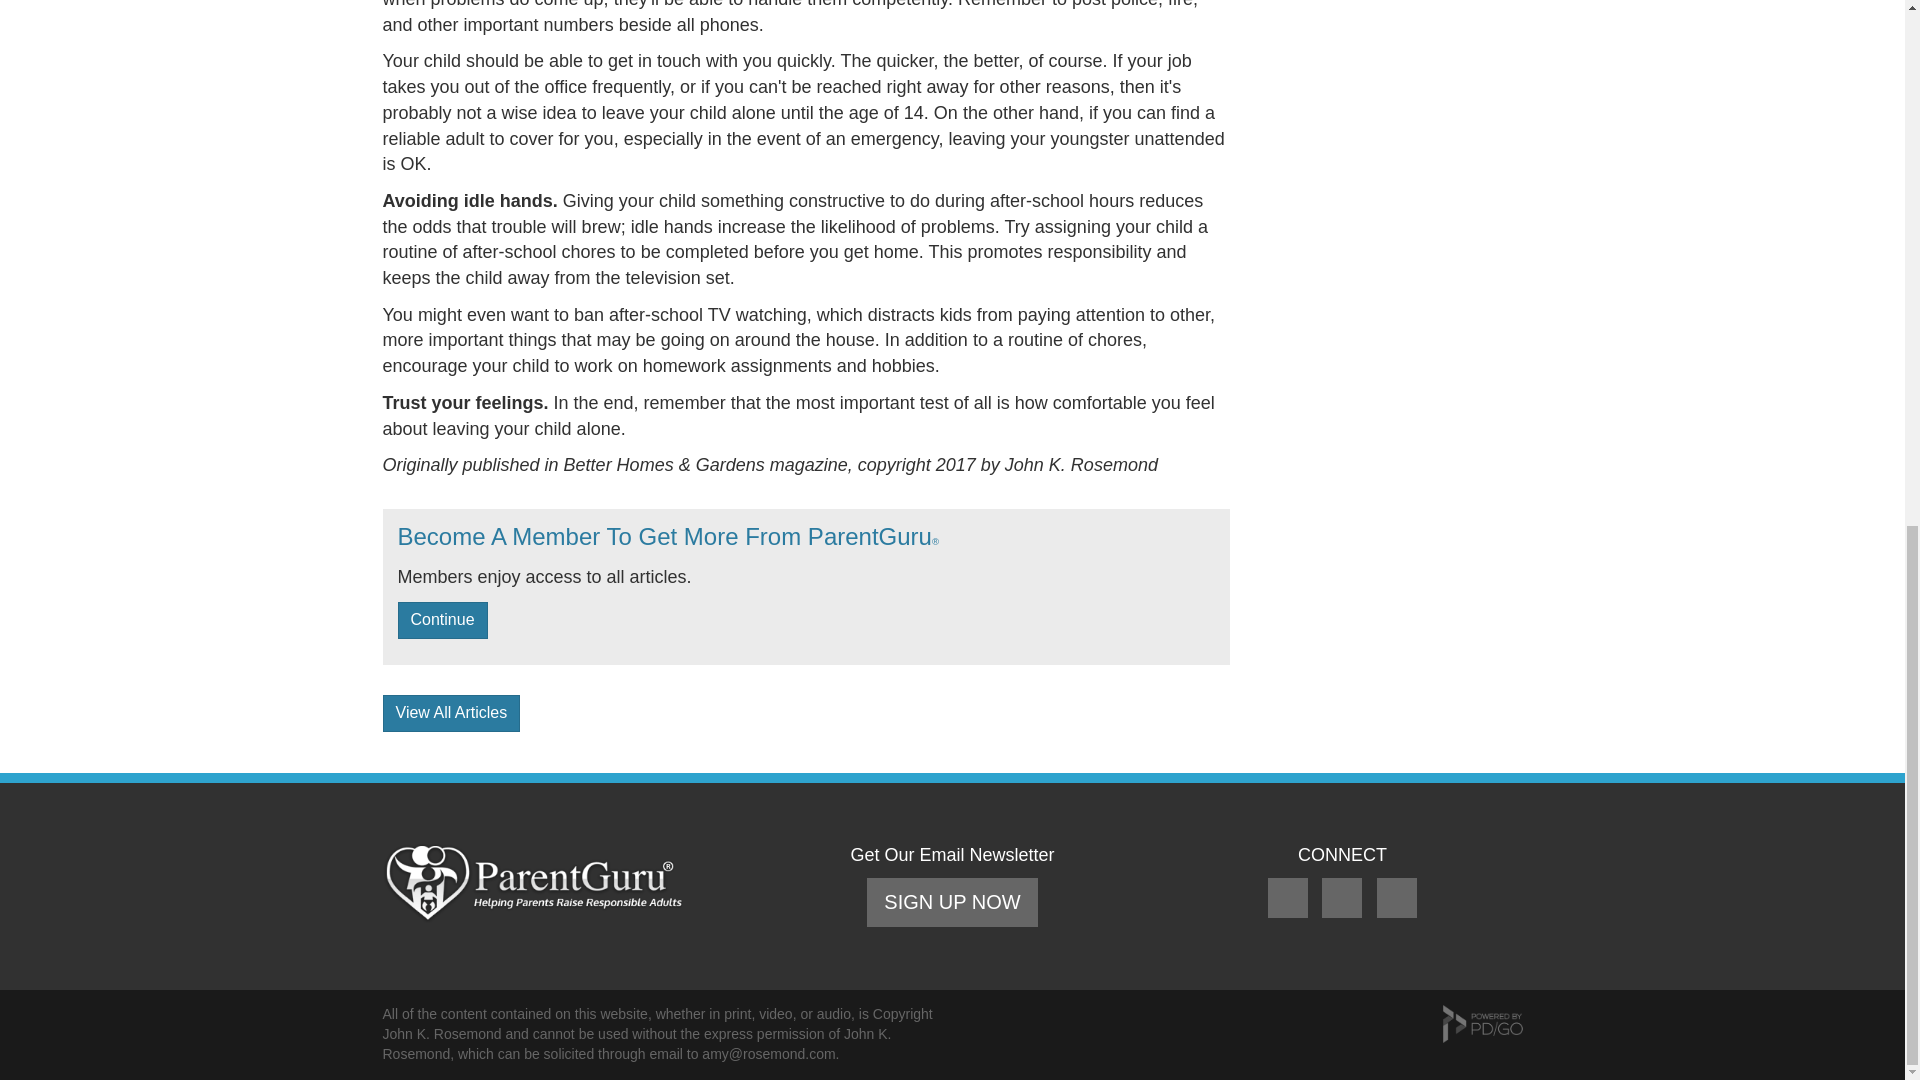  What do you see at coordinates (1344, 917) in the screenshot?
I see `Twitter` at bounding box center [1344, 917].